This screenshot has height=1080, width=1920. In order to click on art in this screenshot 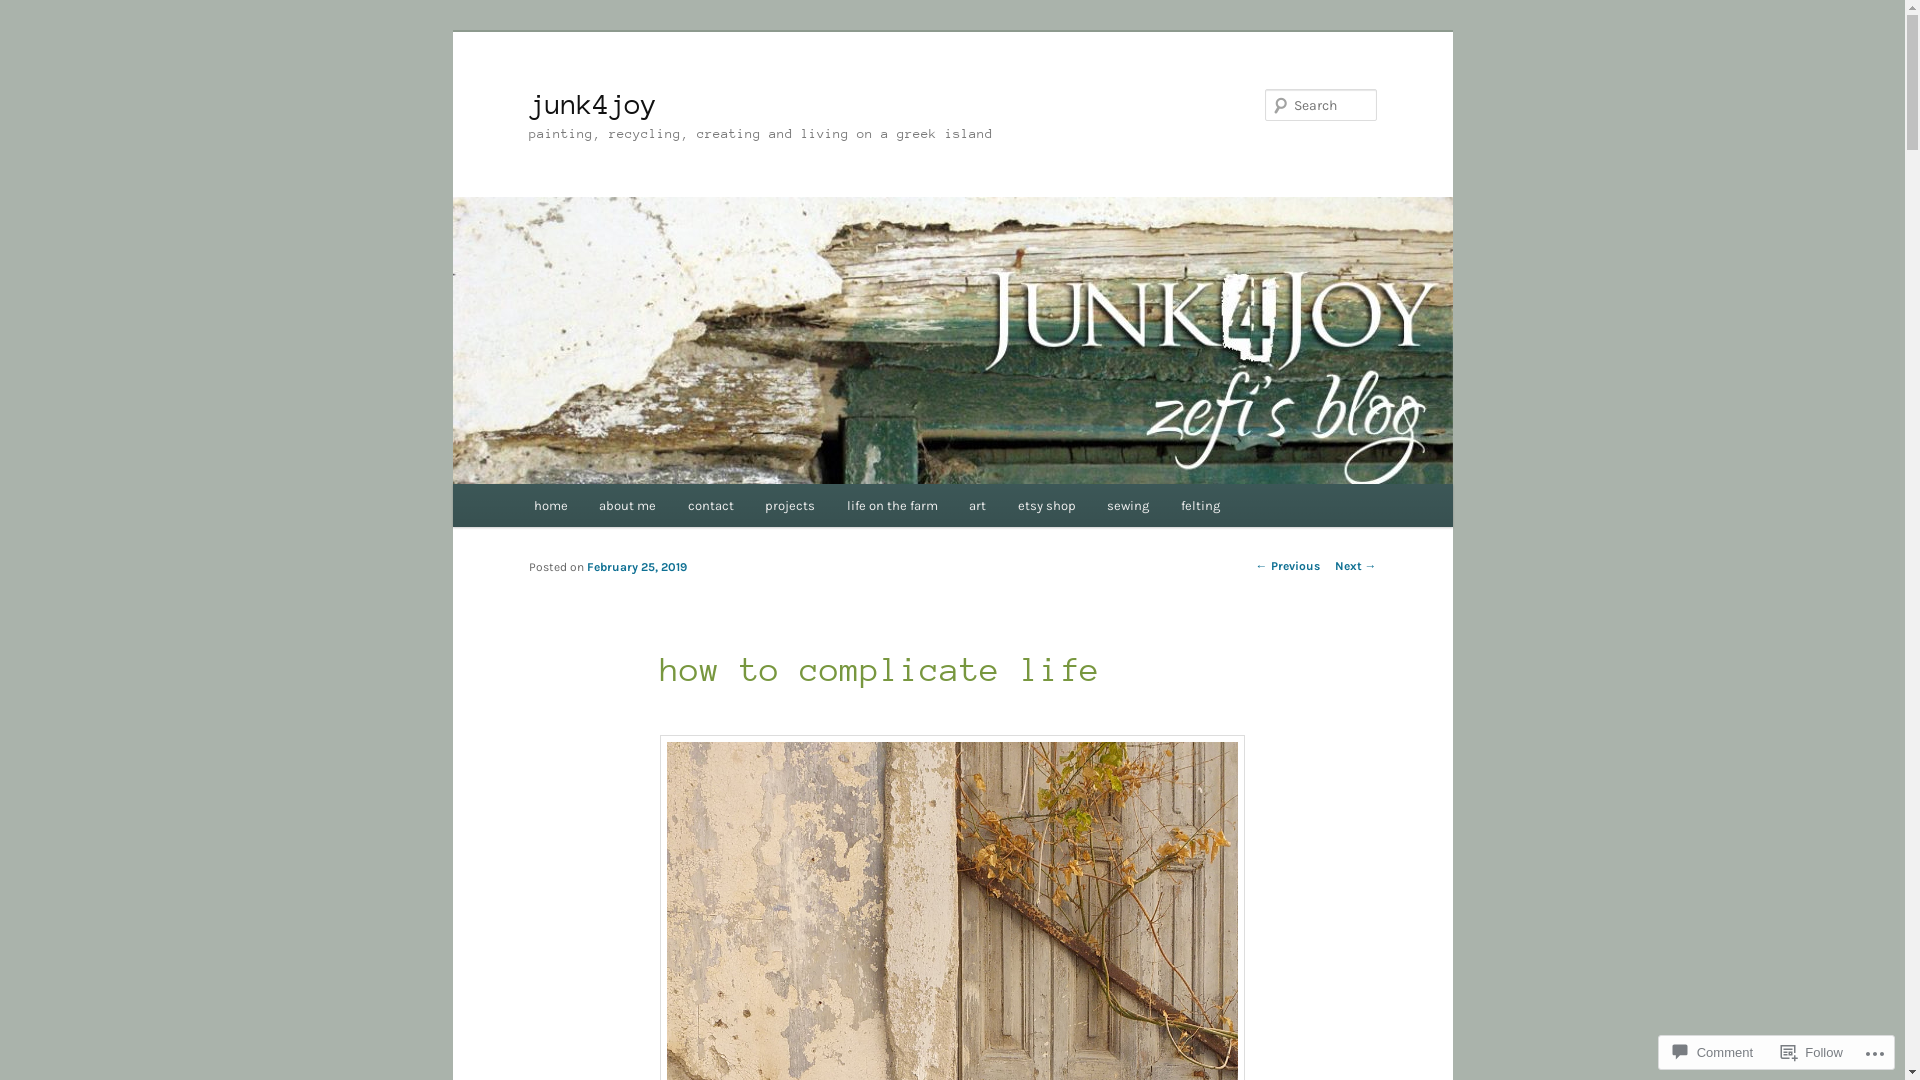, I will do `click(978, 506)`.